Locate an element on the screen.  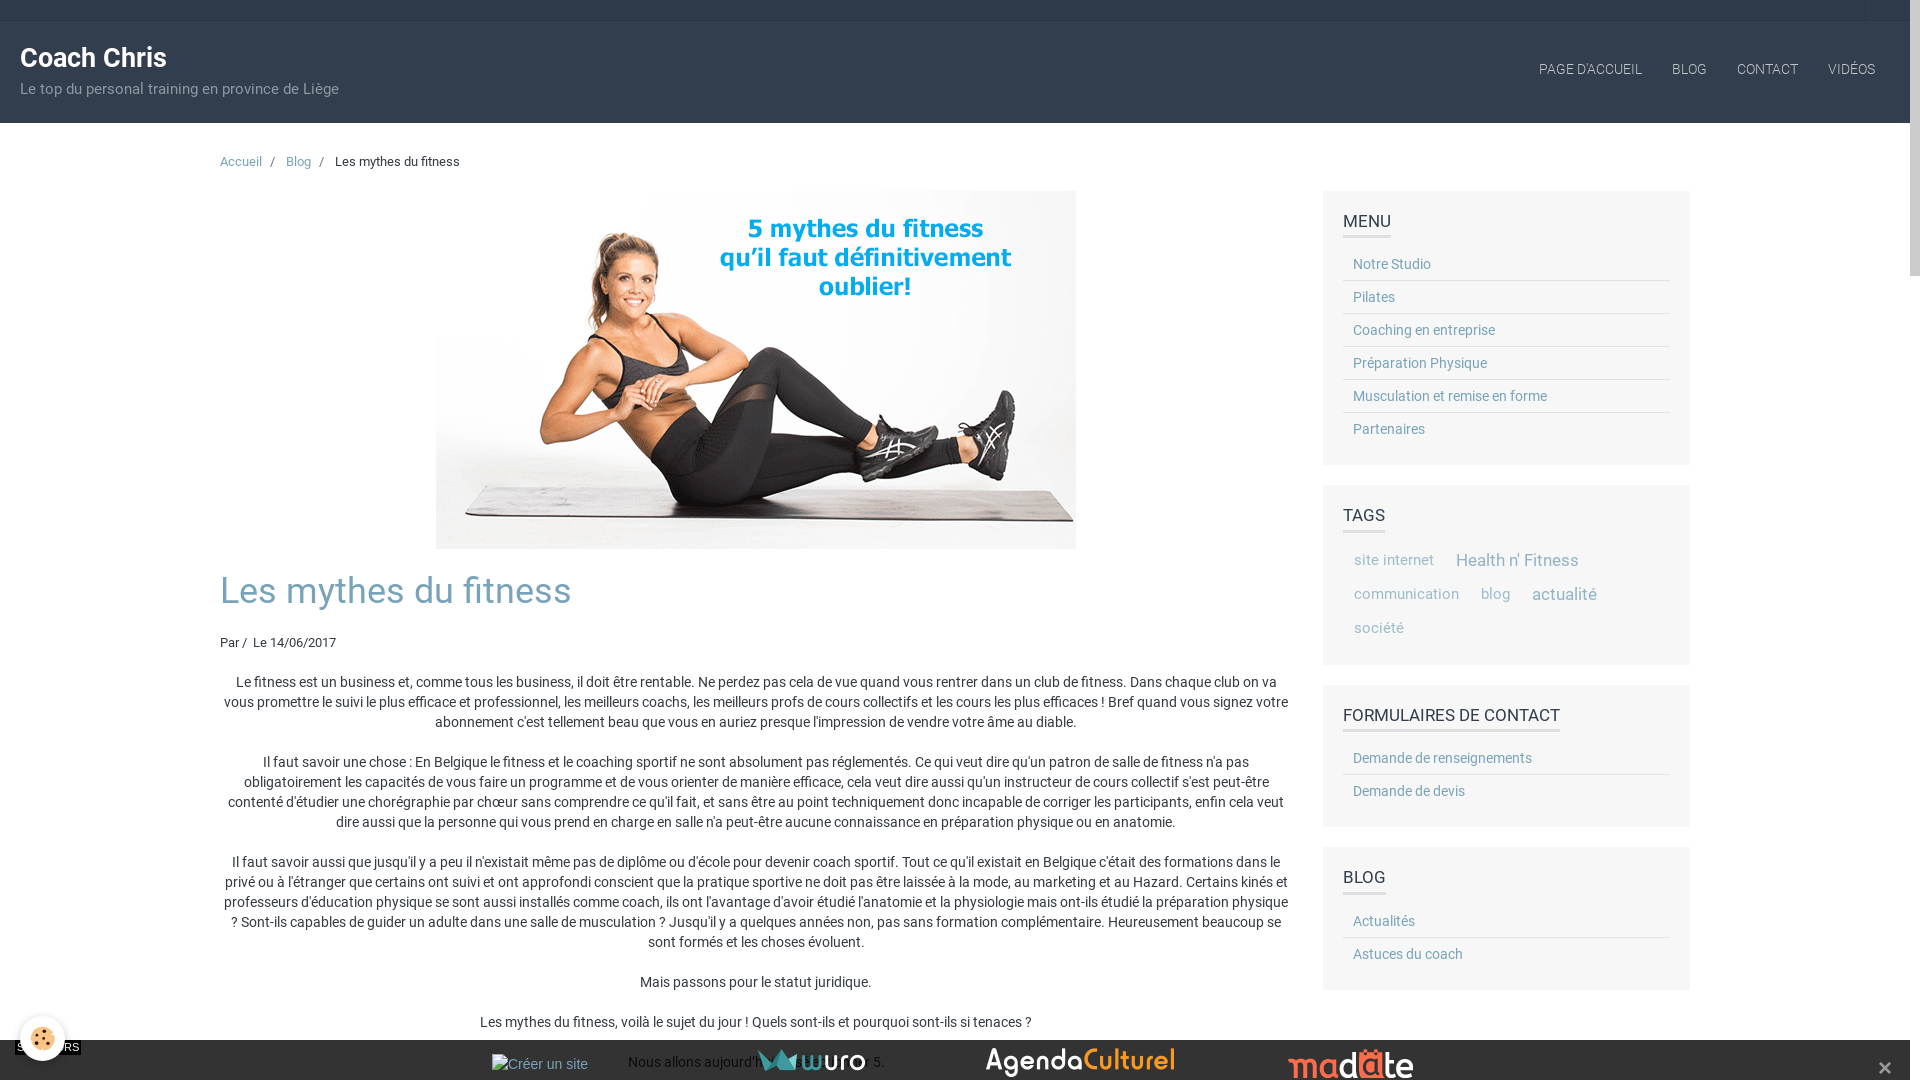
CONTACT is located at coordinates (1768, 69).